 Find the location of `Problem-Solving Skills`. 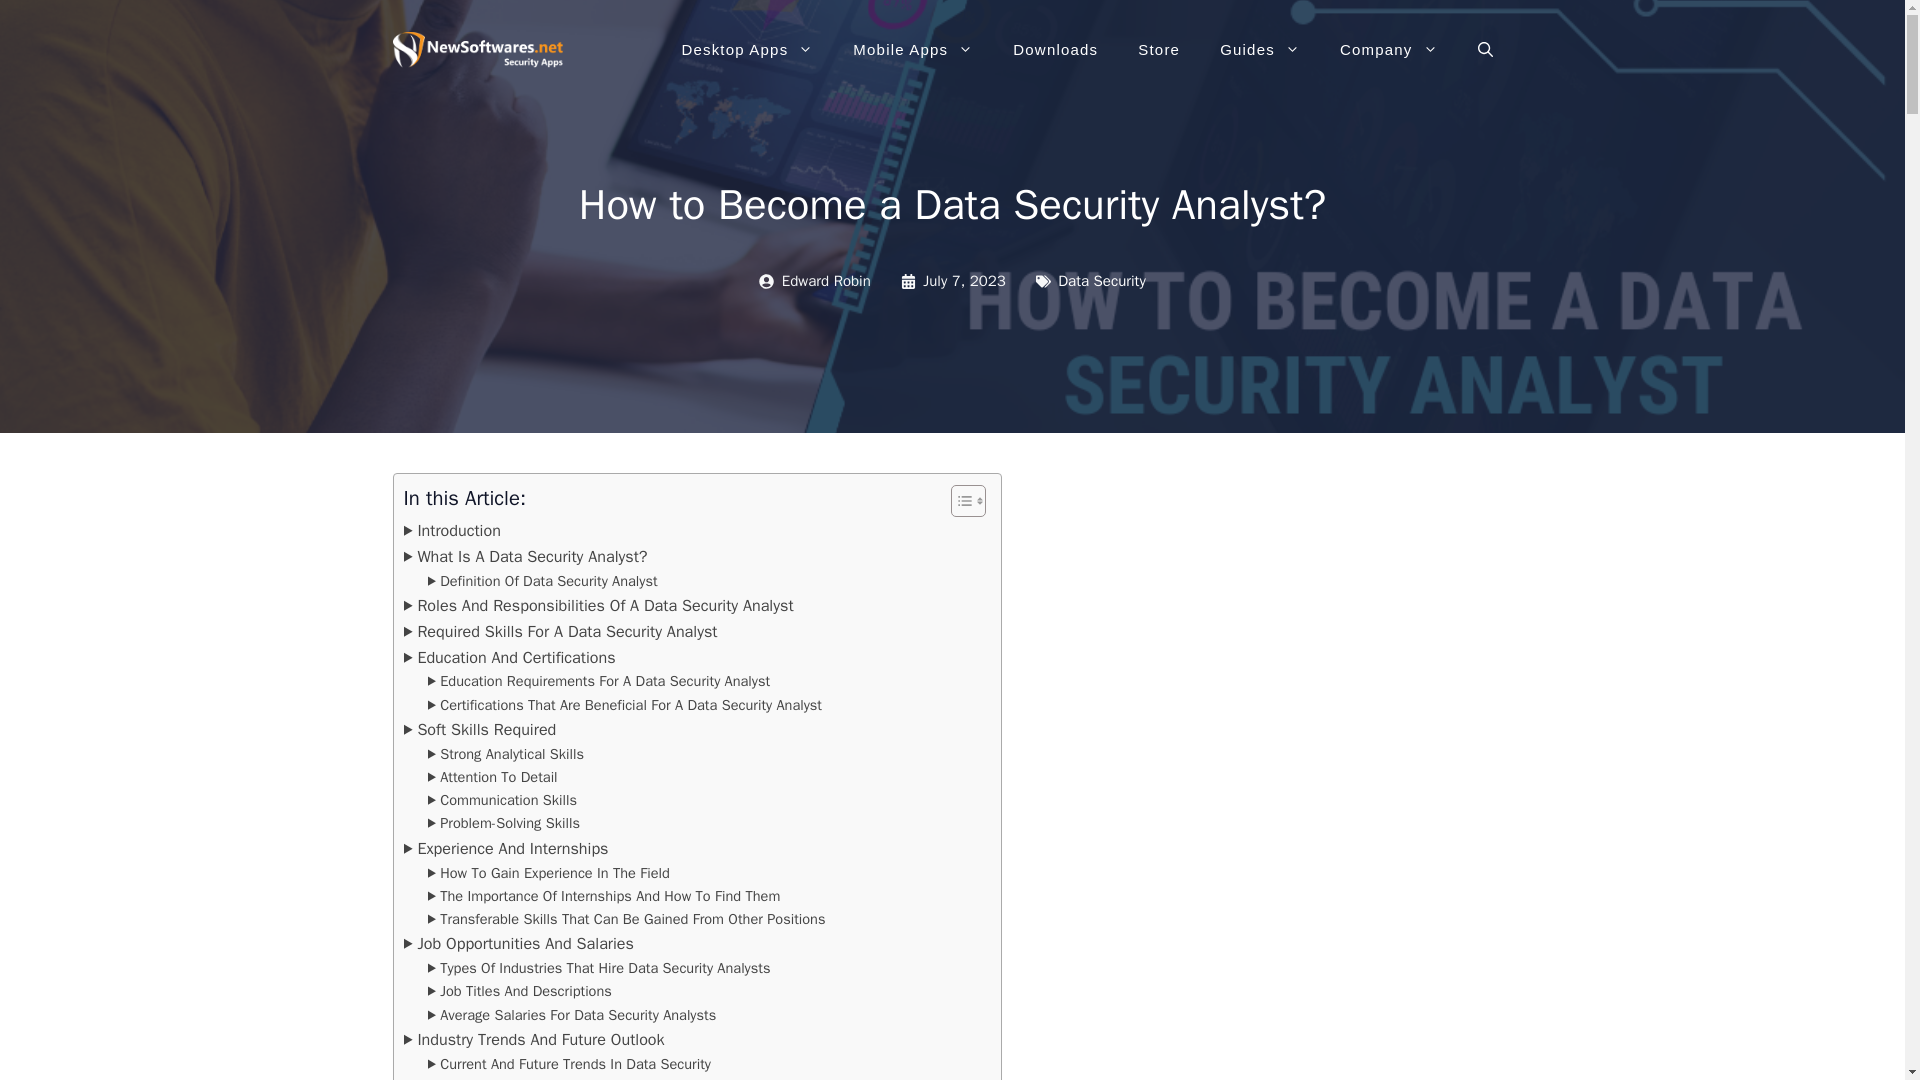

Problem-Solving Skills is located at coordinates (504, 823).